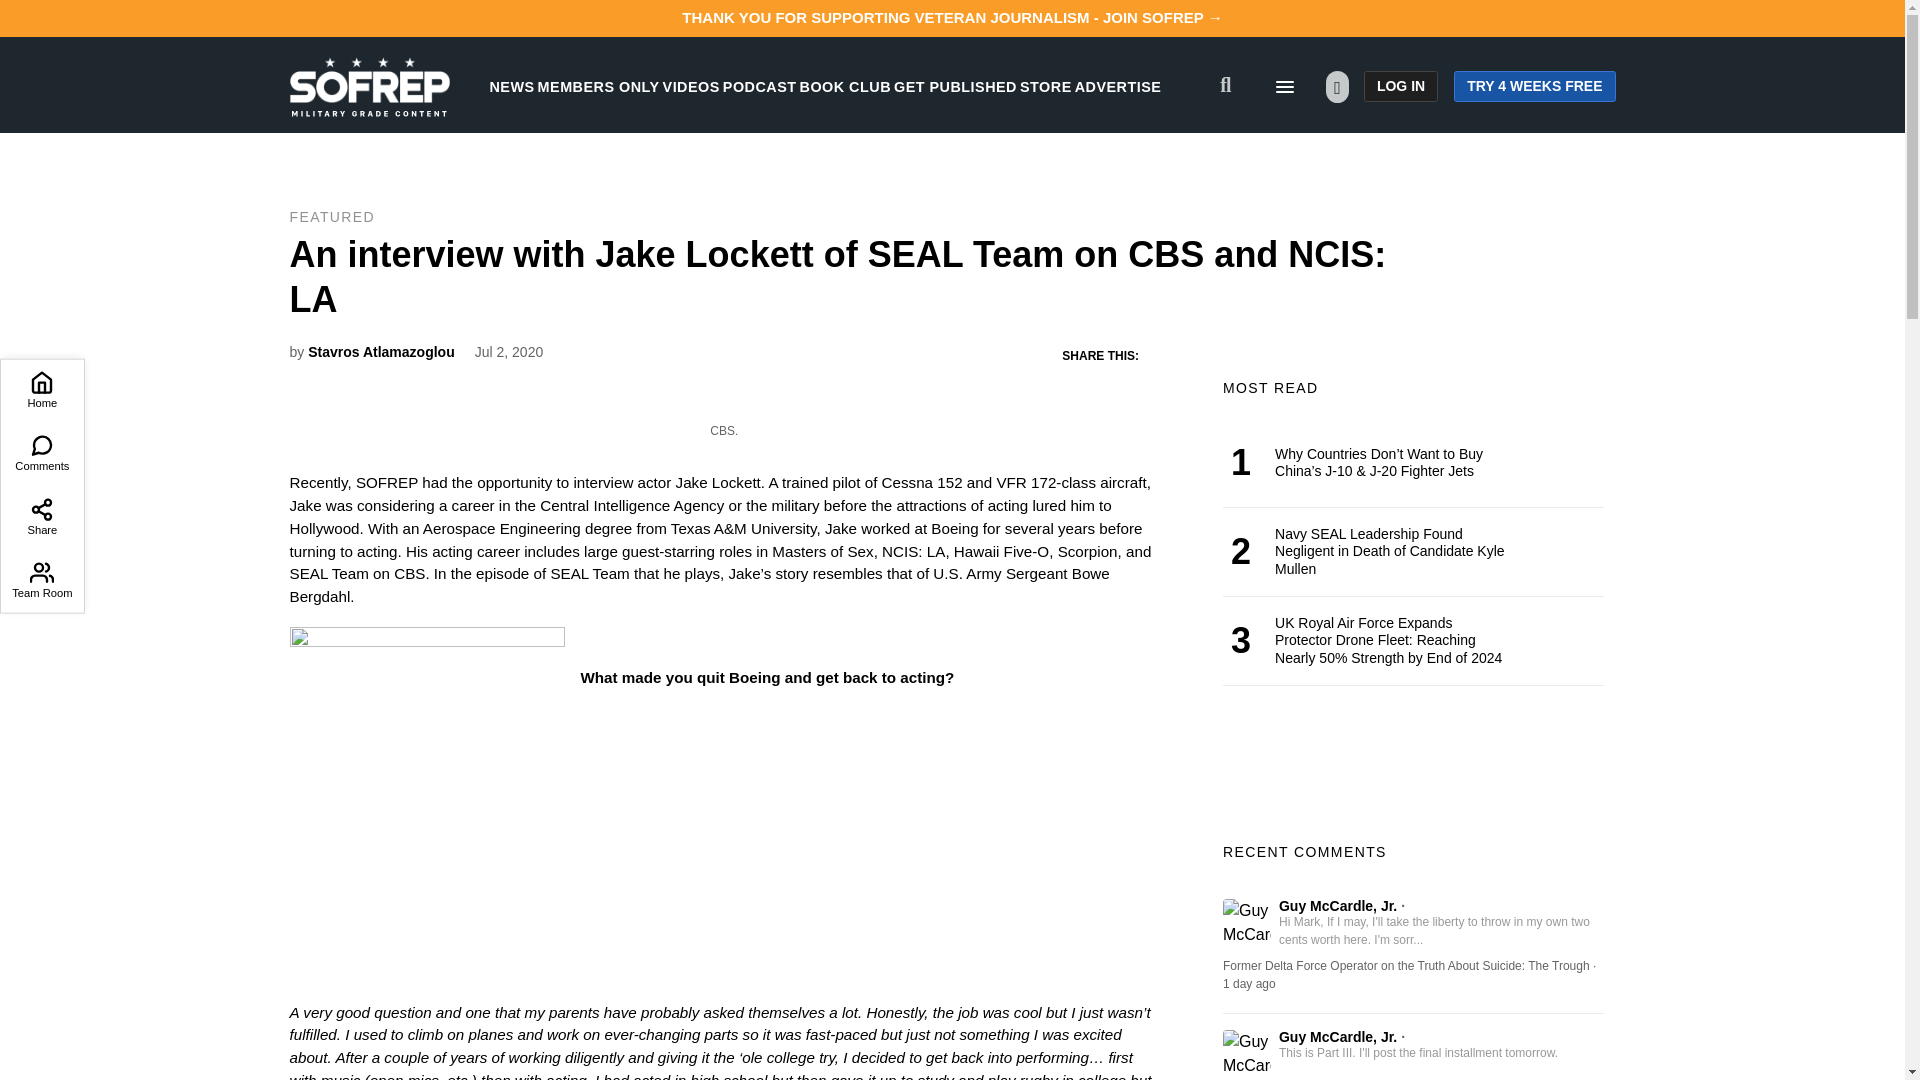 Image resolution: width=1920 pixels, height=1080 pixels. I want to click on PODCAST, so click(760, 86).